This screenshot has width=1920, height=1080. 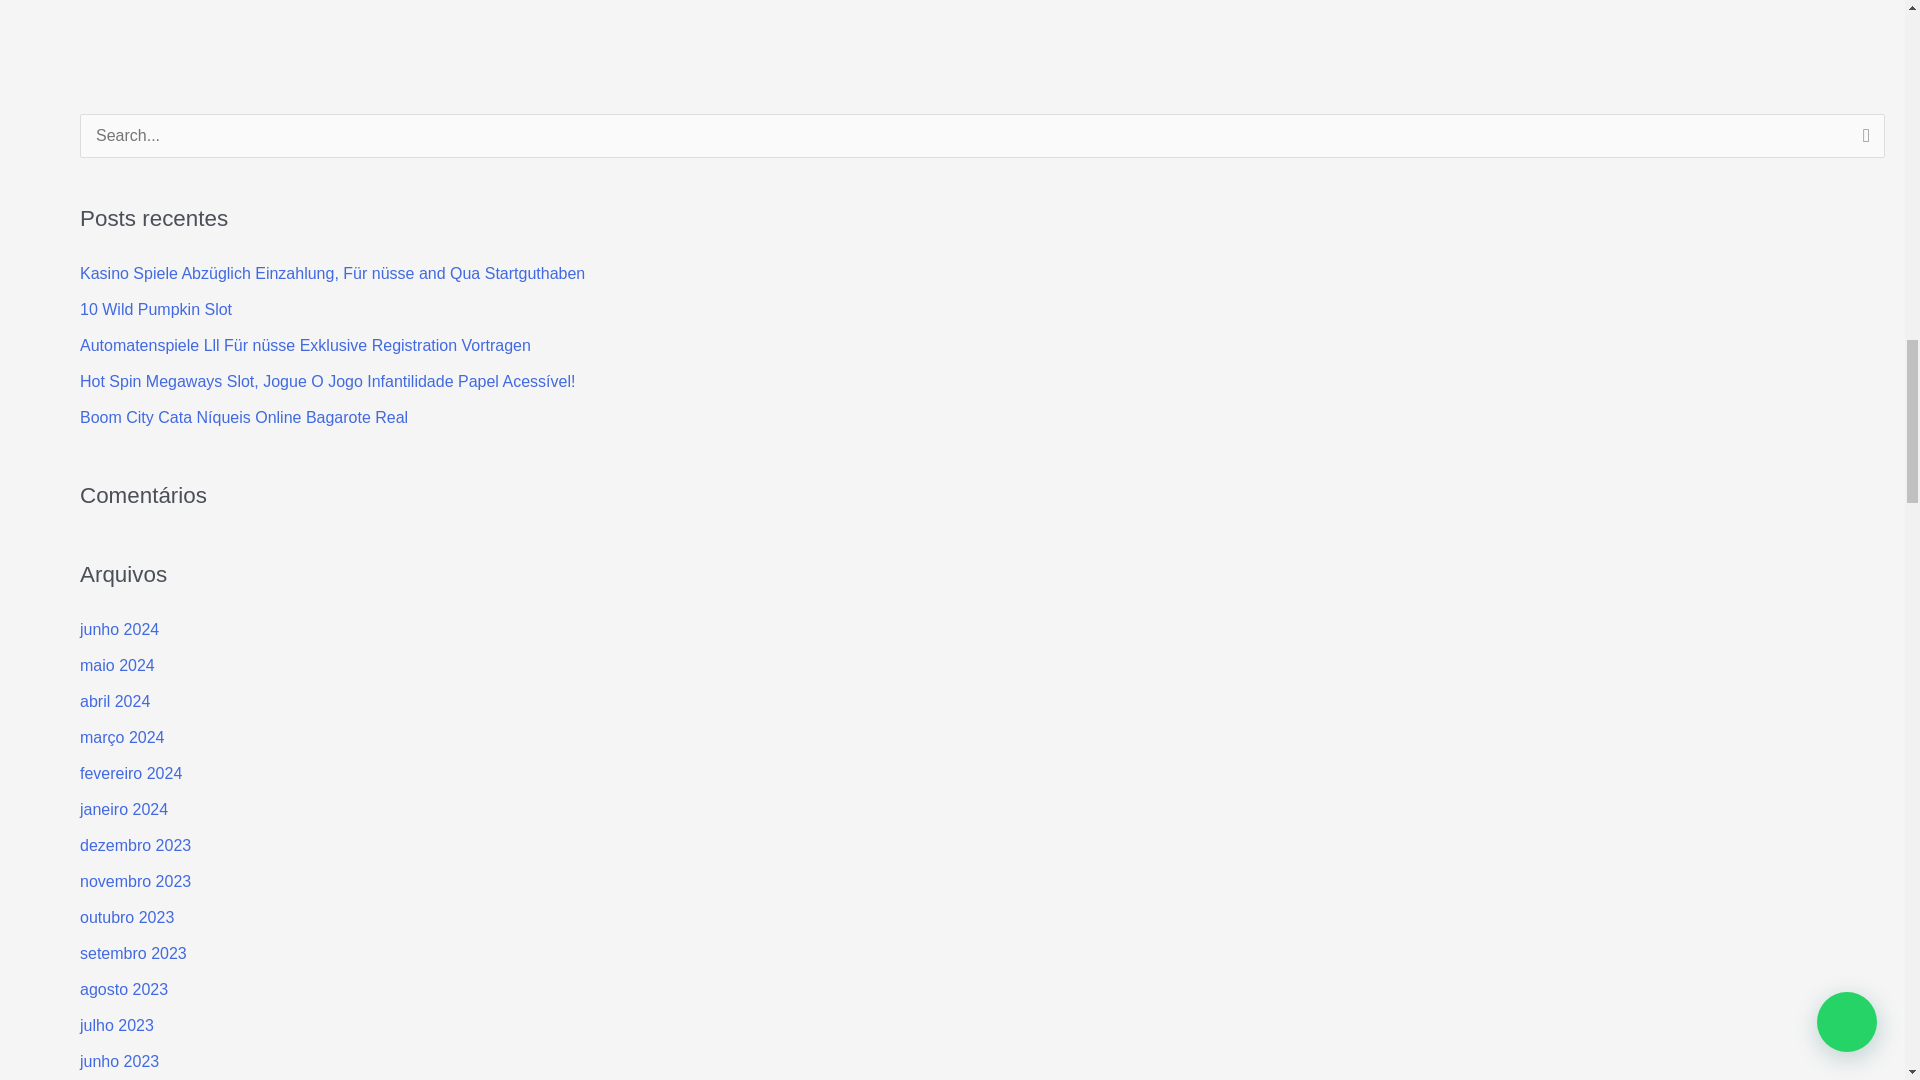 I want to click on setembro 2023, so click(x=133, y=954).